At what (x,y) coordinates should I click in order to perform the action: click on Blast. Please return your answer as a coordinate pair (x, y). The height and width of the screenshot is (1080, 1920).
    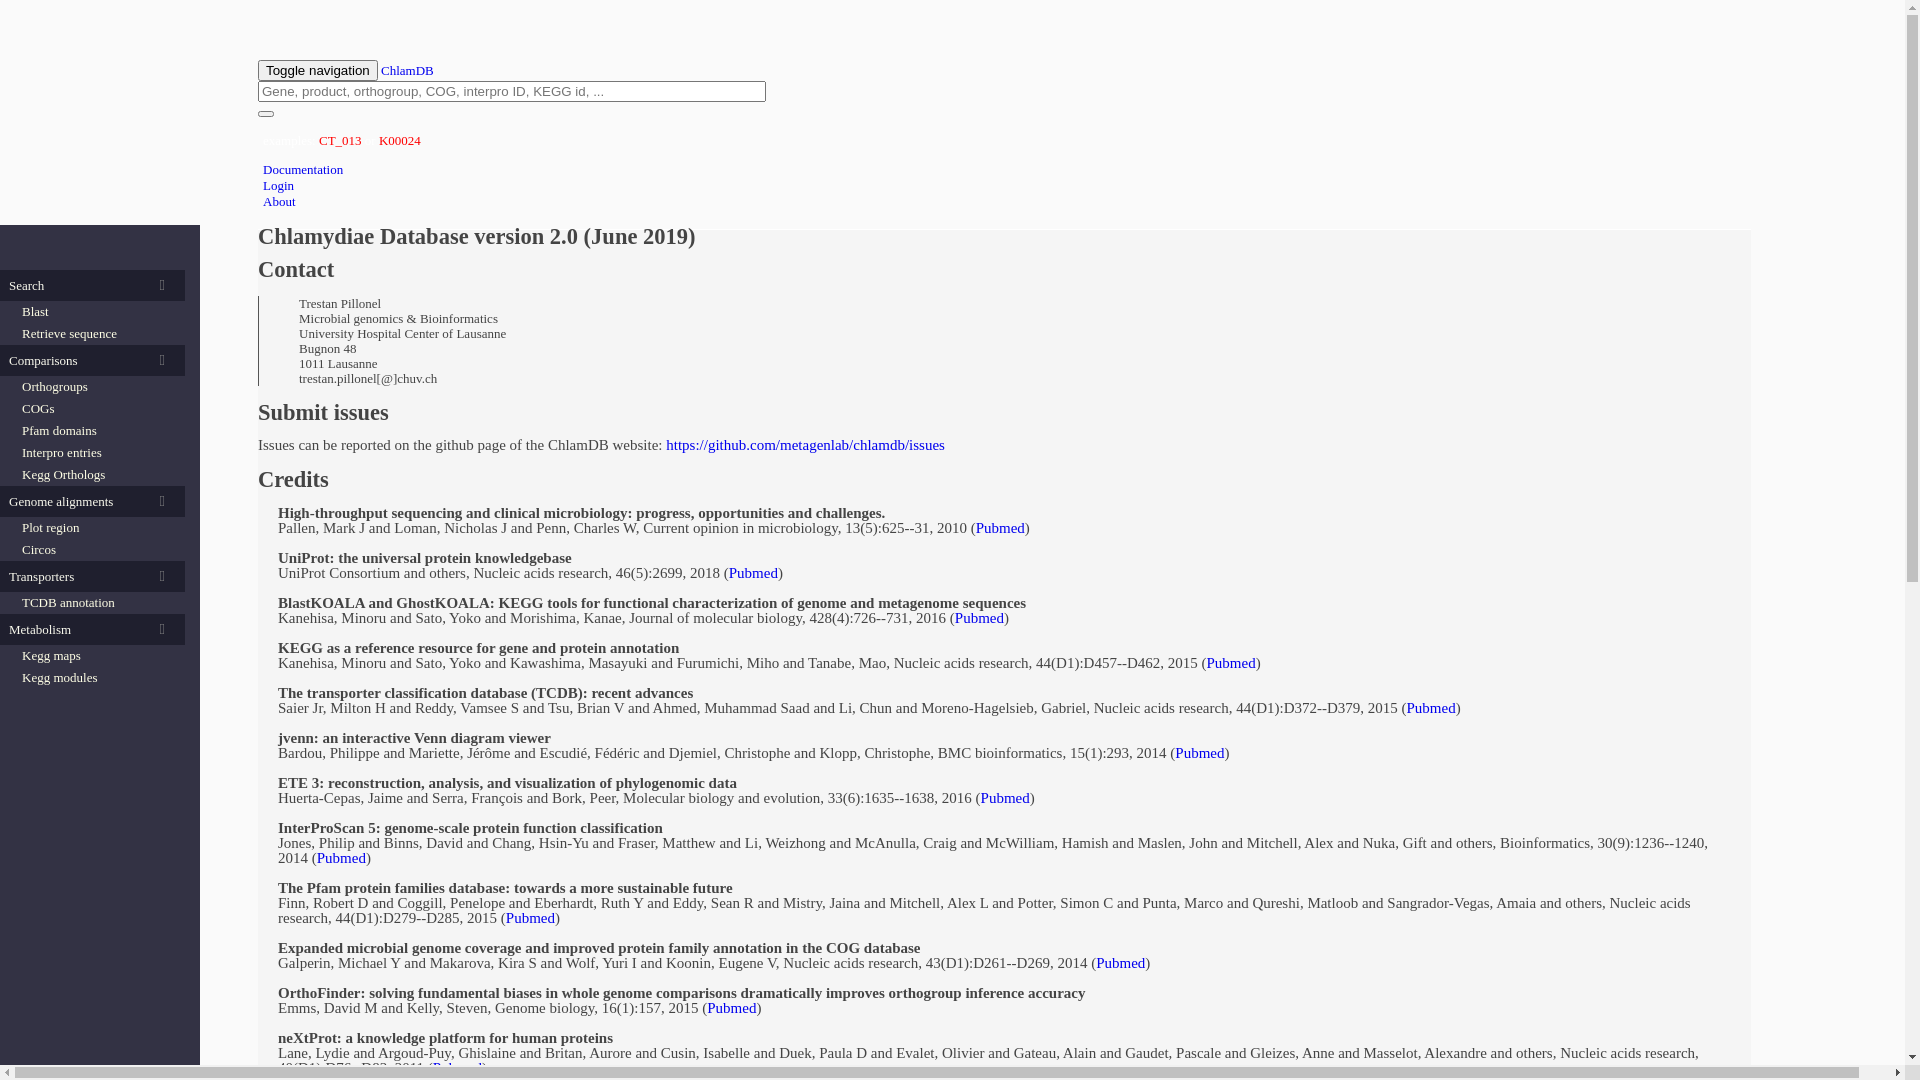
    Looking at the image, I should click on (98, 312).